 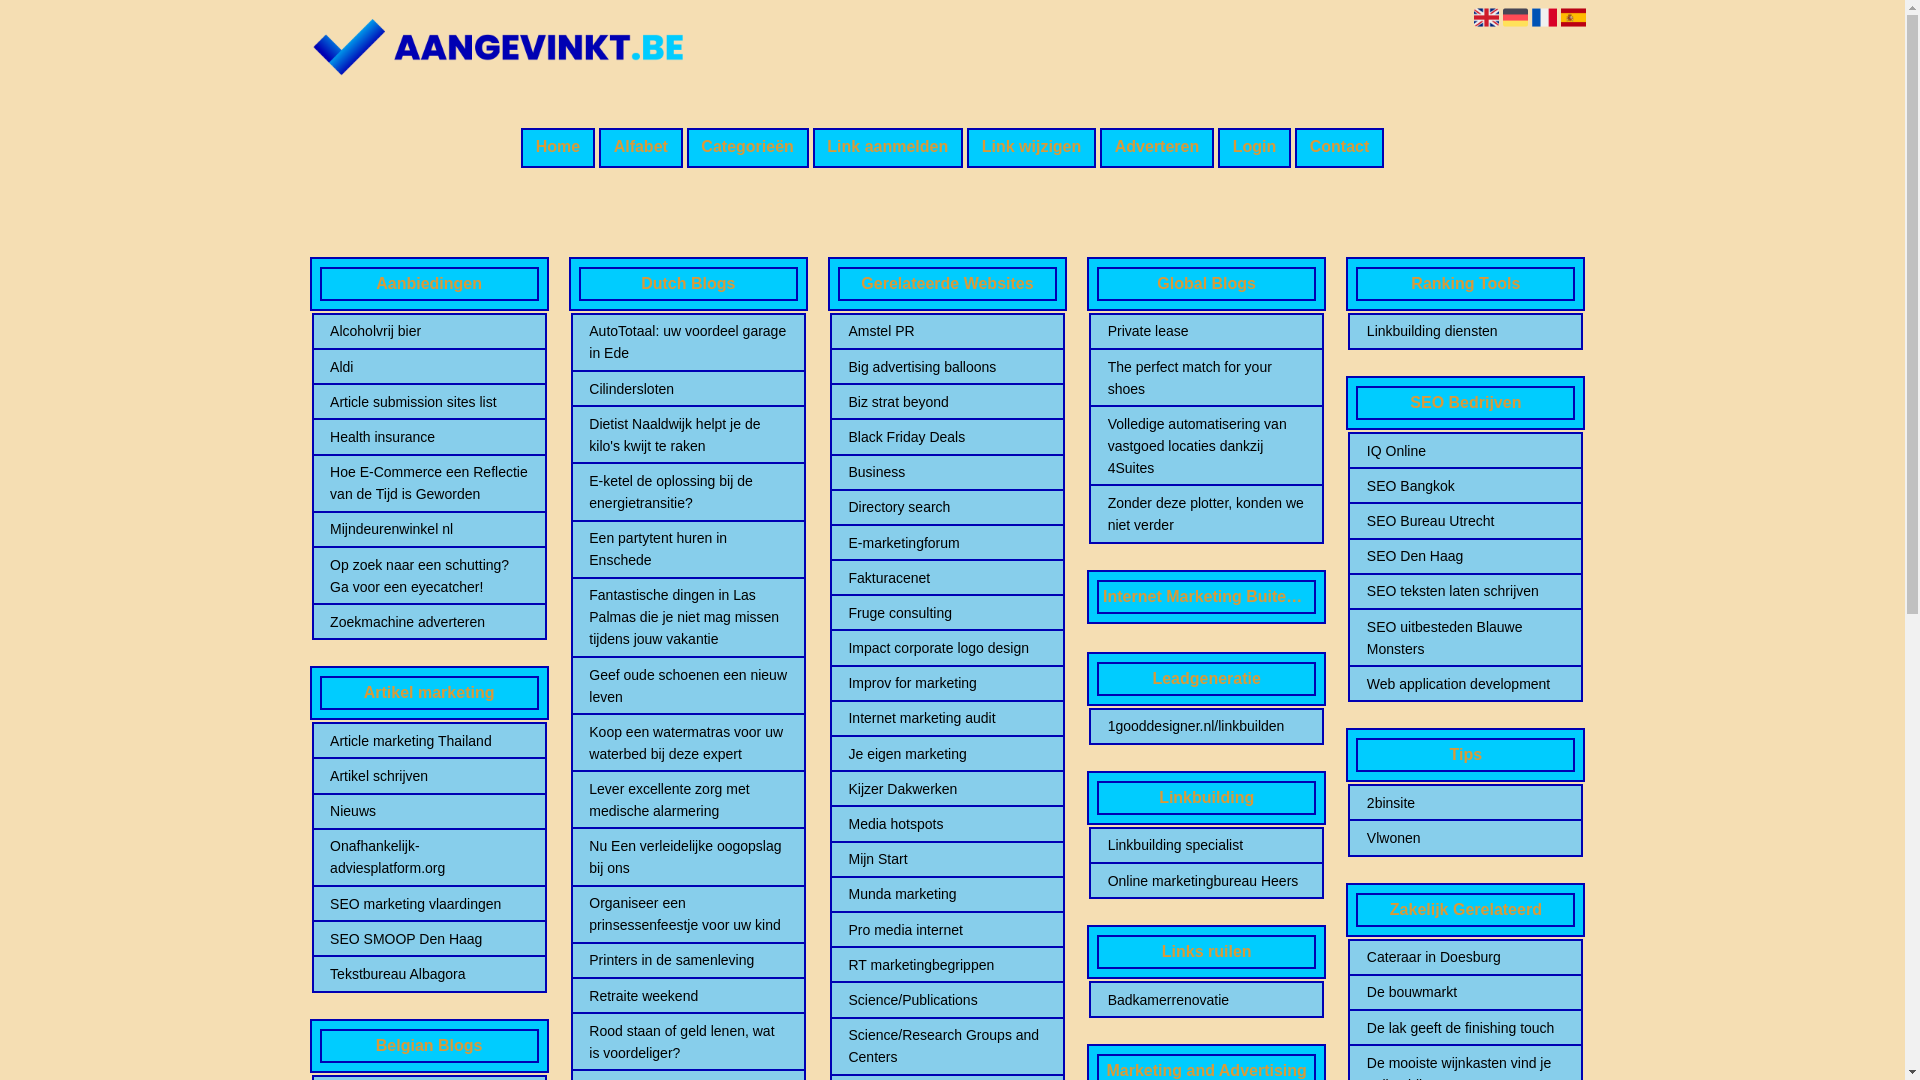 I want to click on Business, so click(x=947, y=472).